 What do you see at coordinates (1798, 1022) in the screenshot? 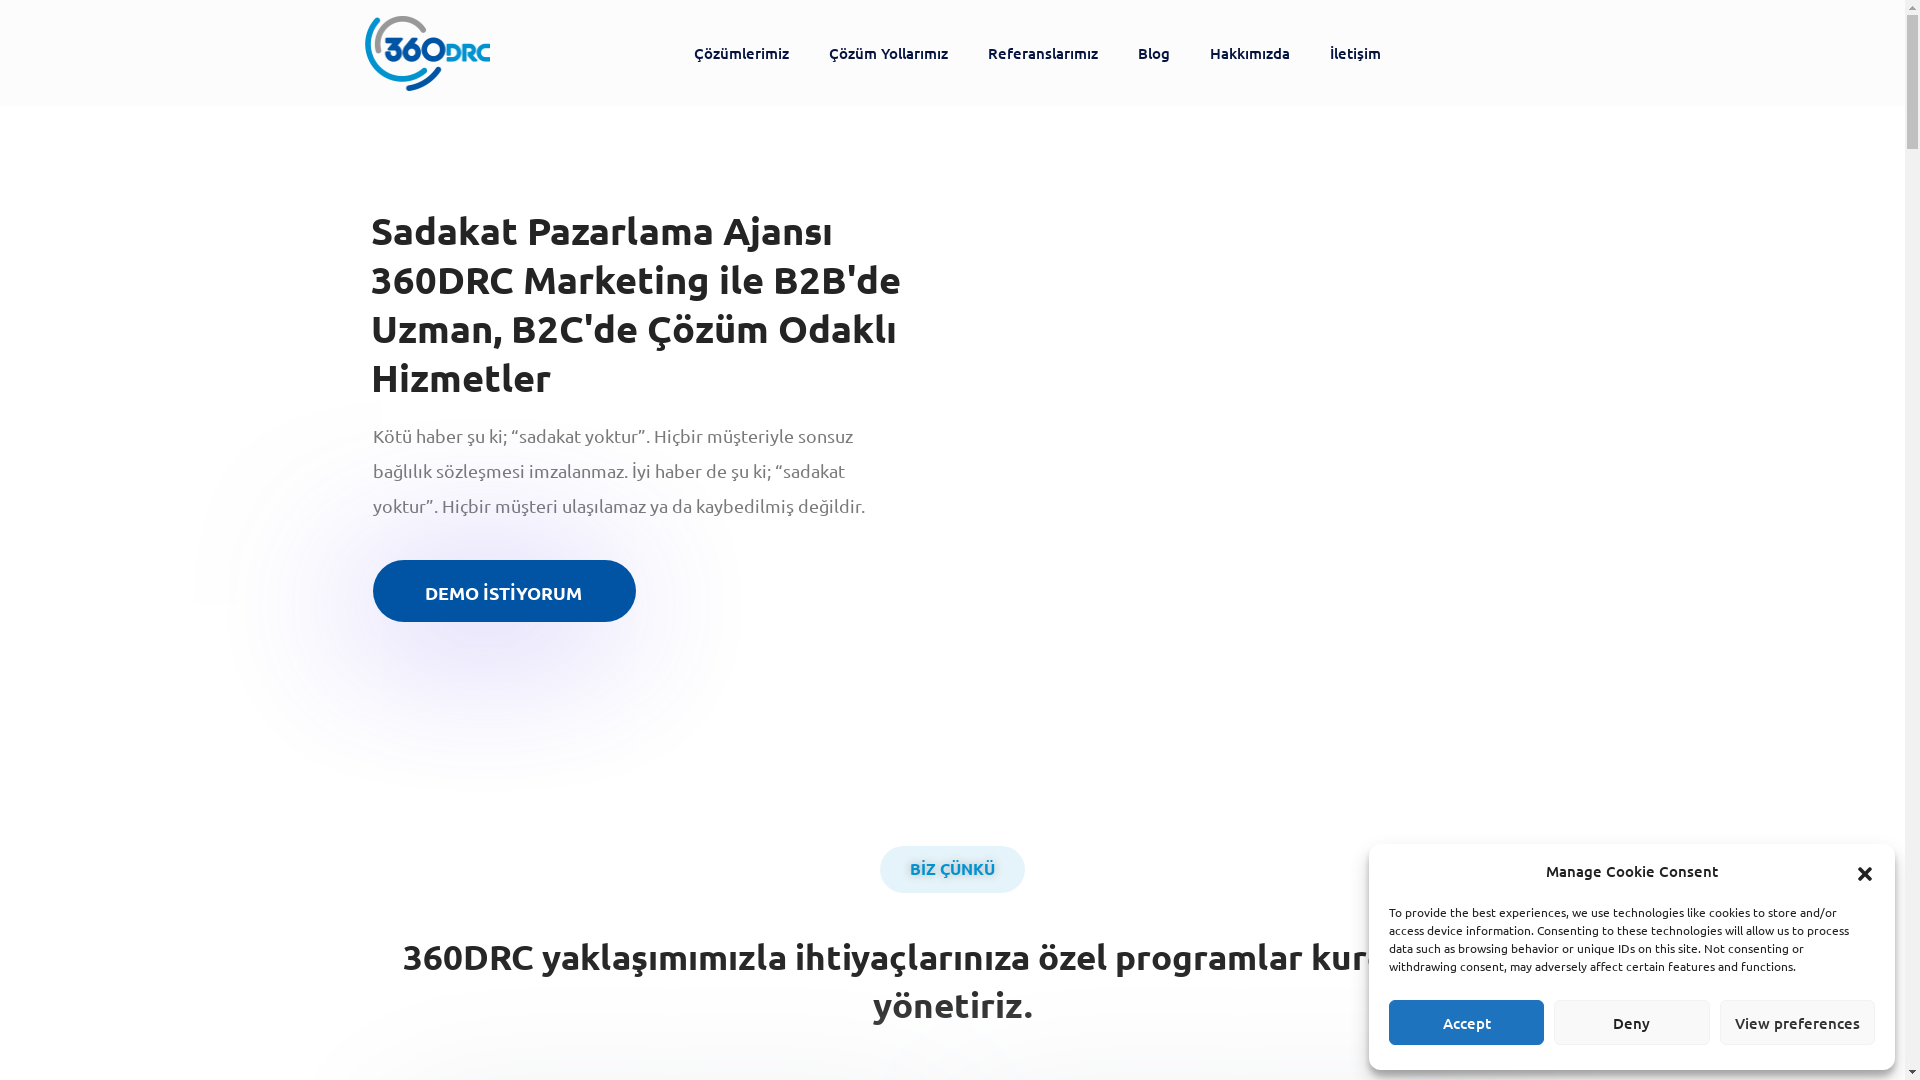
I see `View preferences` at bounding box center [1798, 1022].